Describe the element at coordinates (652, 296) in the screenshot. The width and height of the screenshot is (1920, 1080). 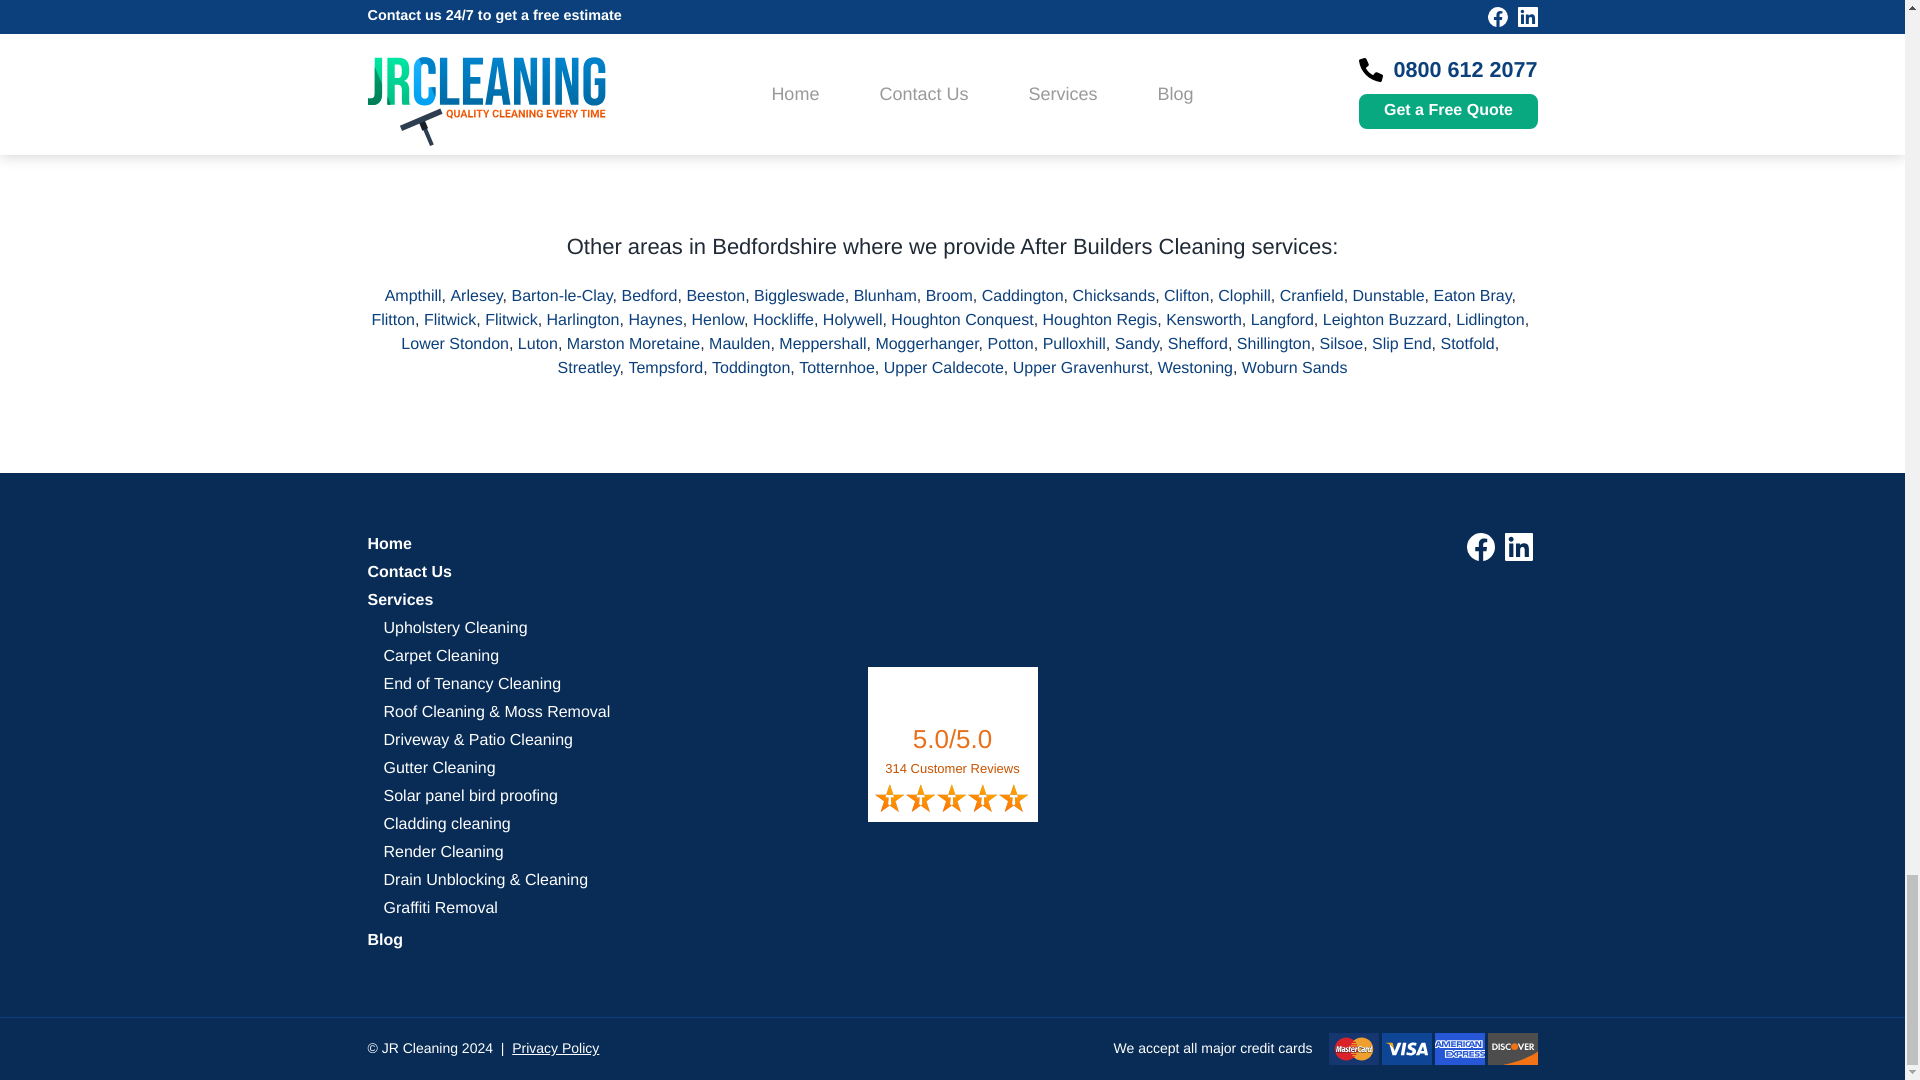
I see `Bedford` at that location.